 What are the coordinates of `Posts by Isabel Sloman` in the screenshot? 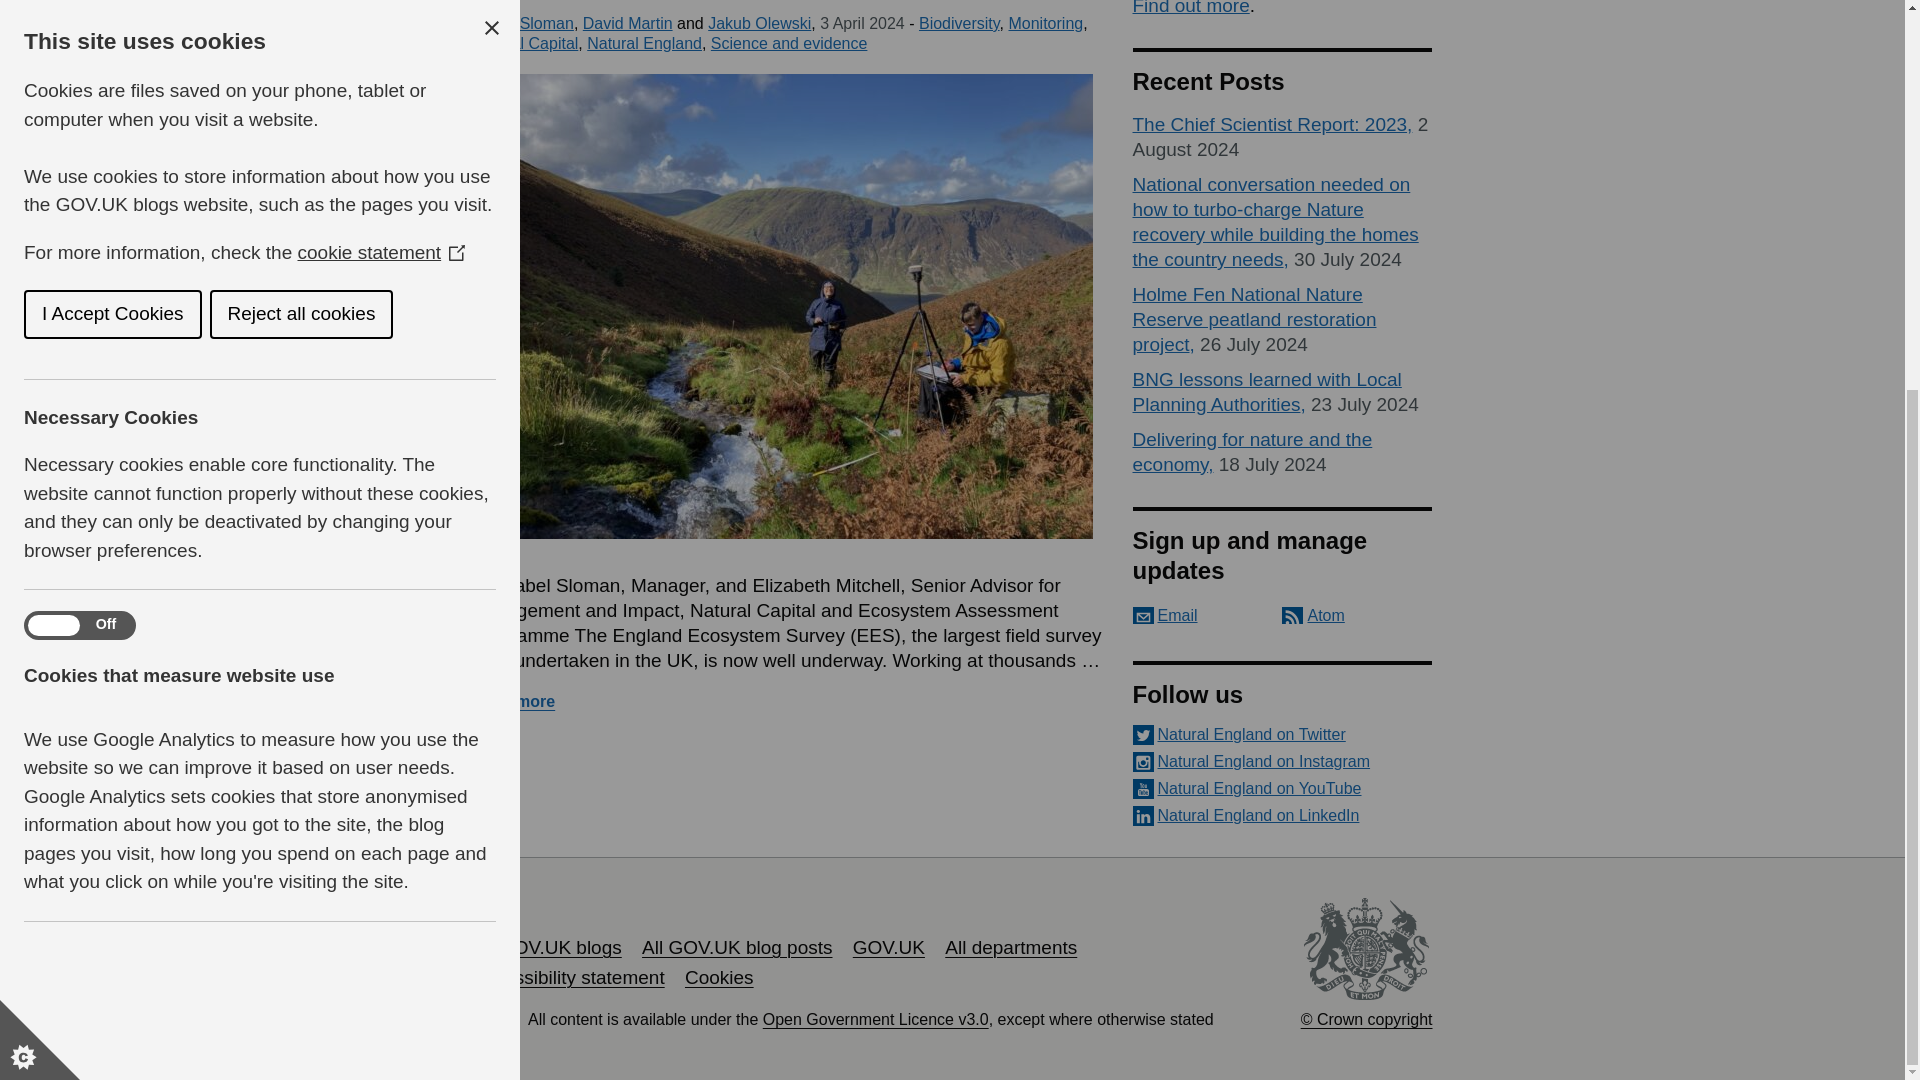 It's located at (522, 24).